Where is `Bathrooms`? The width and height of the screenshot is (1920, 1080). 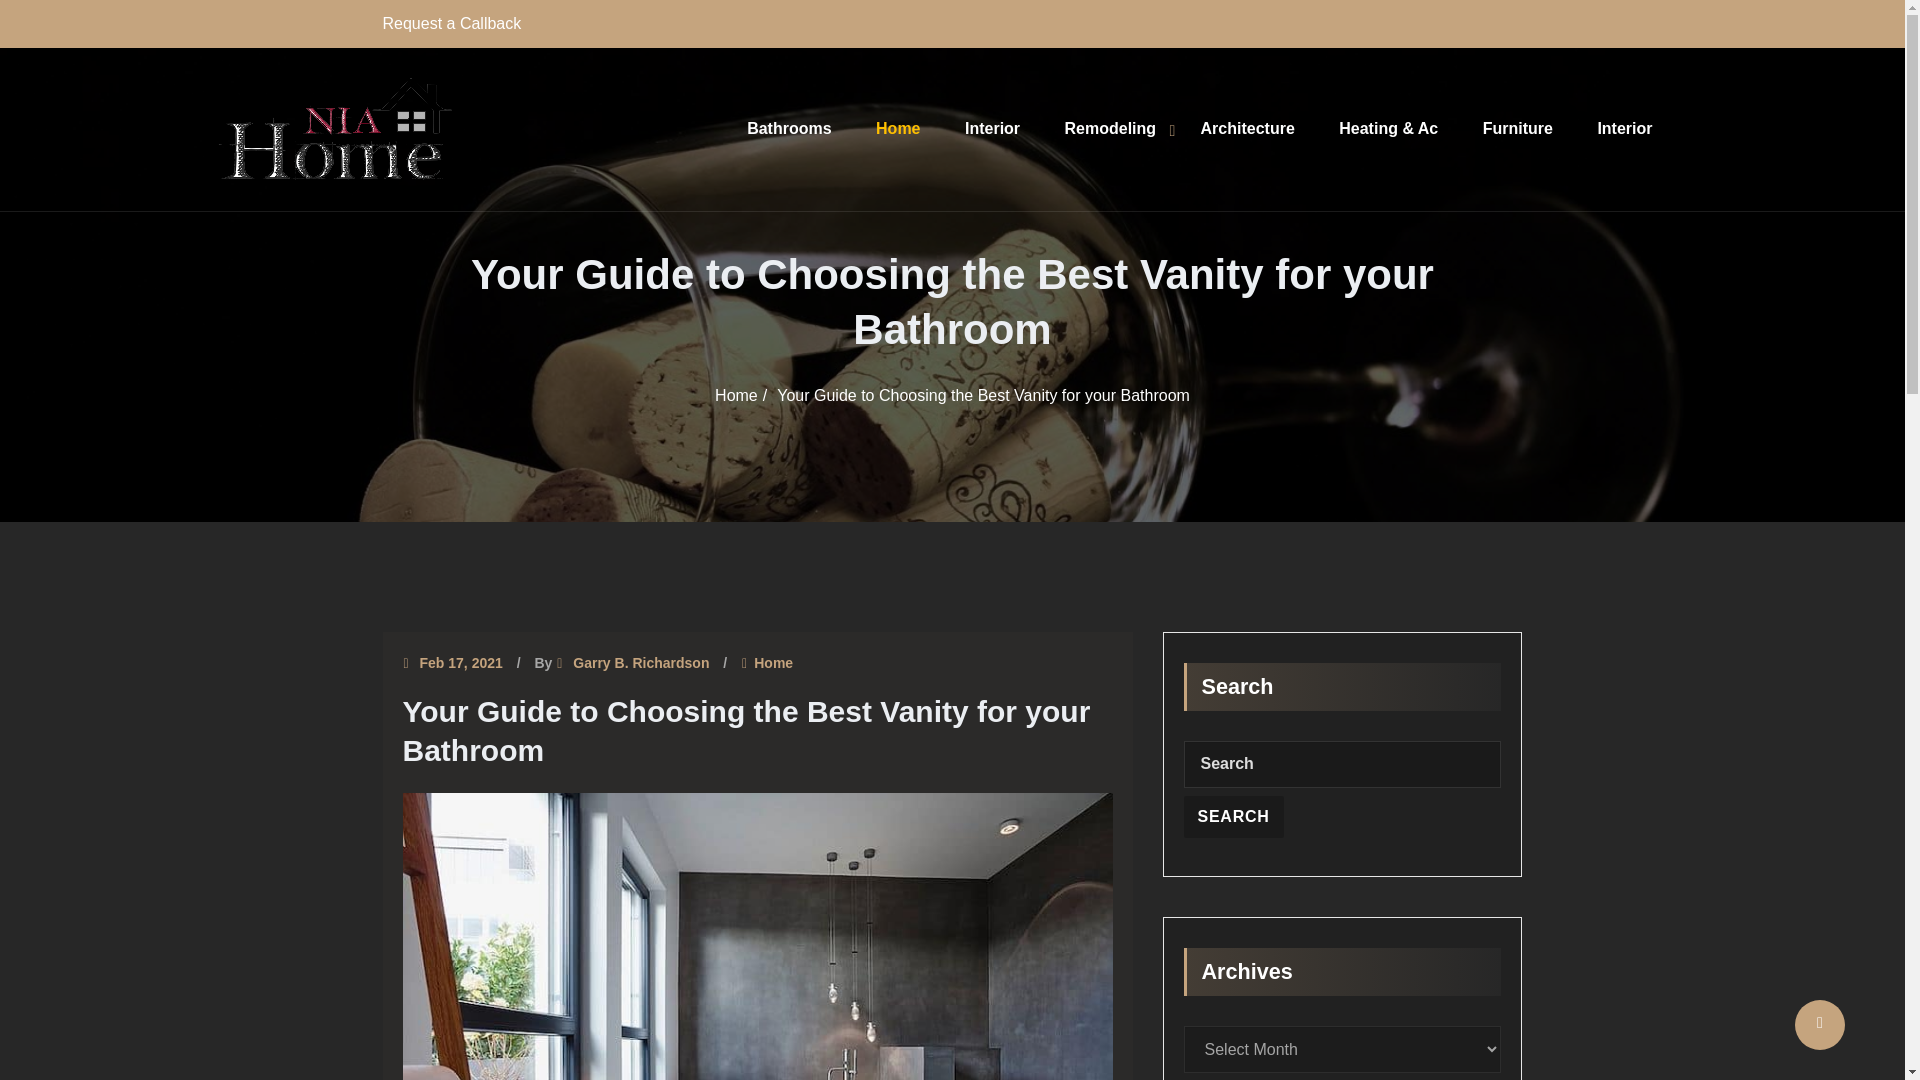 Bathrooms is located at coordinates (788, 128).